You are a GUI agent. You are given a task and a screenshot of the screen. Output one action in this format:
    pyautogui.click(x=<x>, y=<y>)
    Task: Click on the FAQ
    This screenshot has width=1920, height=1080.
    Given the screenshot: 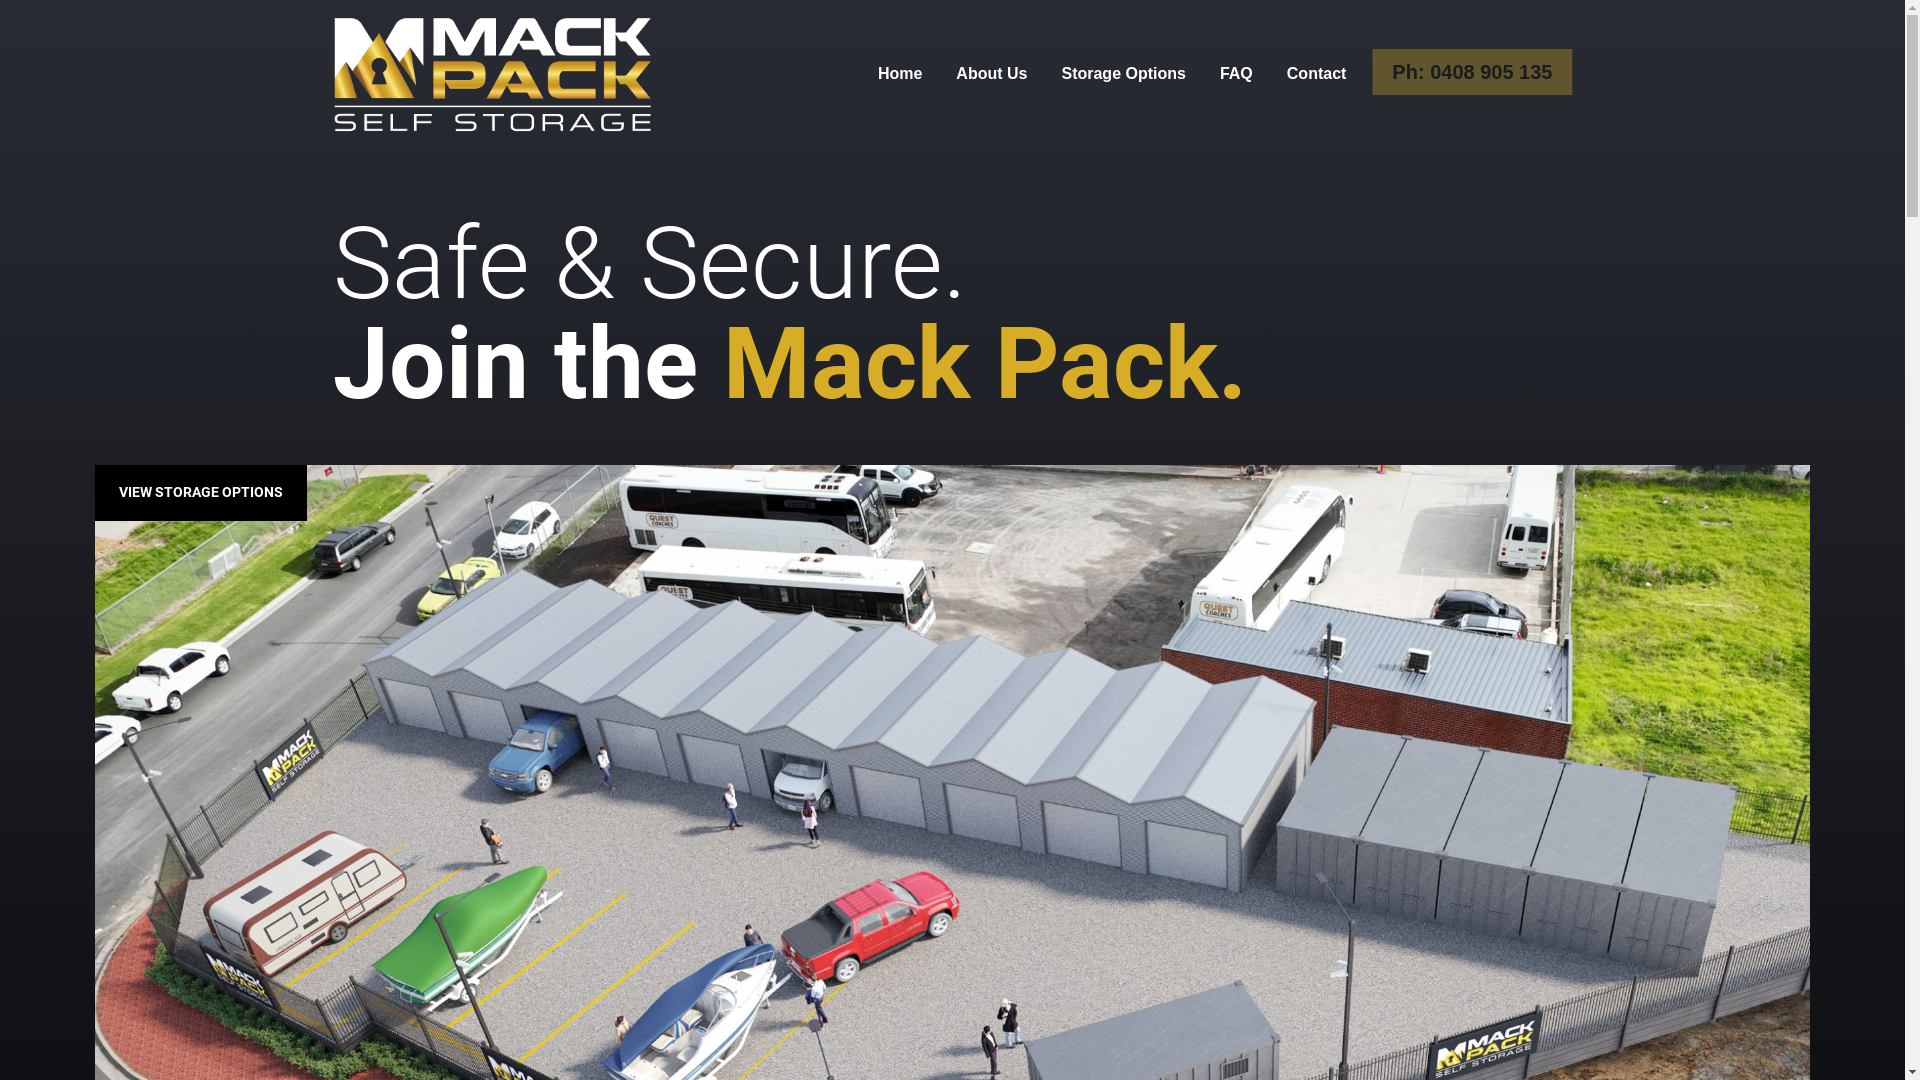 What is the action you would take?
    pyautogui.click(x=1236, y=74)
    